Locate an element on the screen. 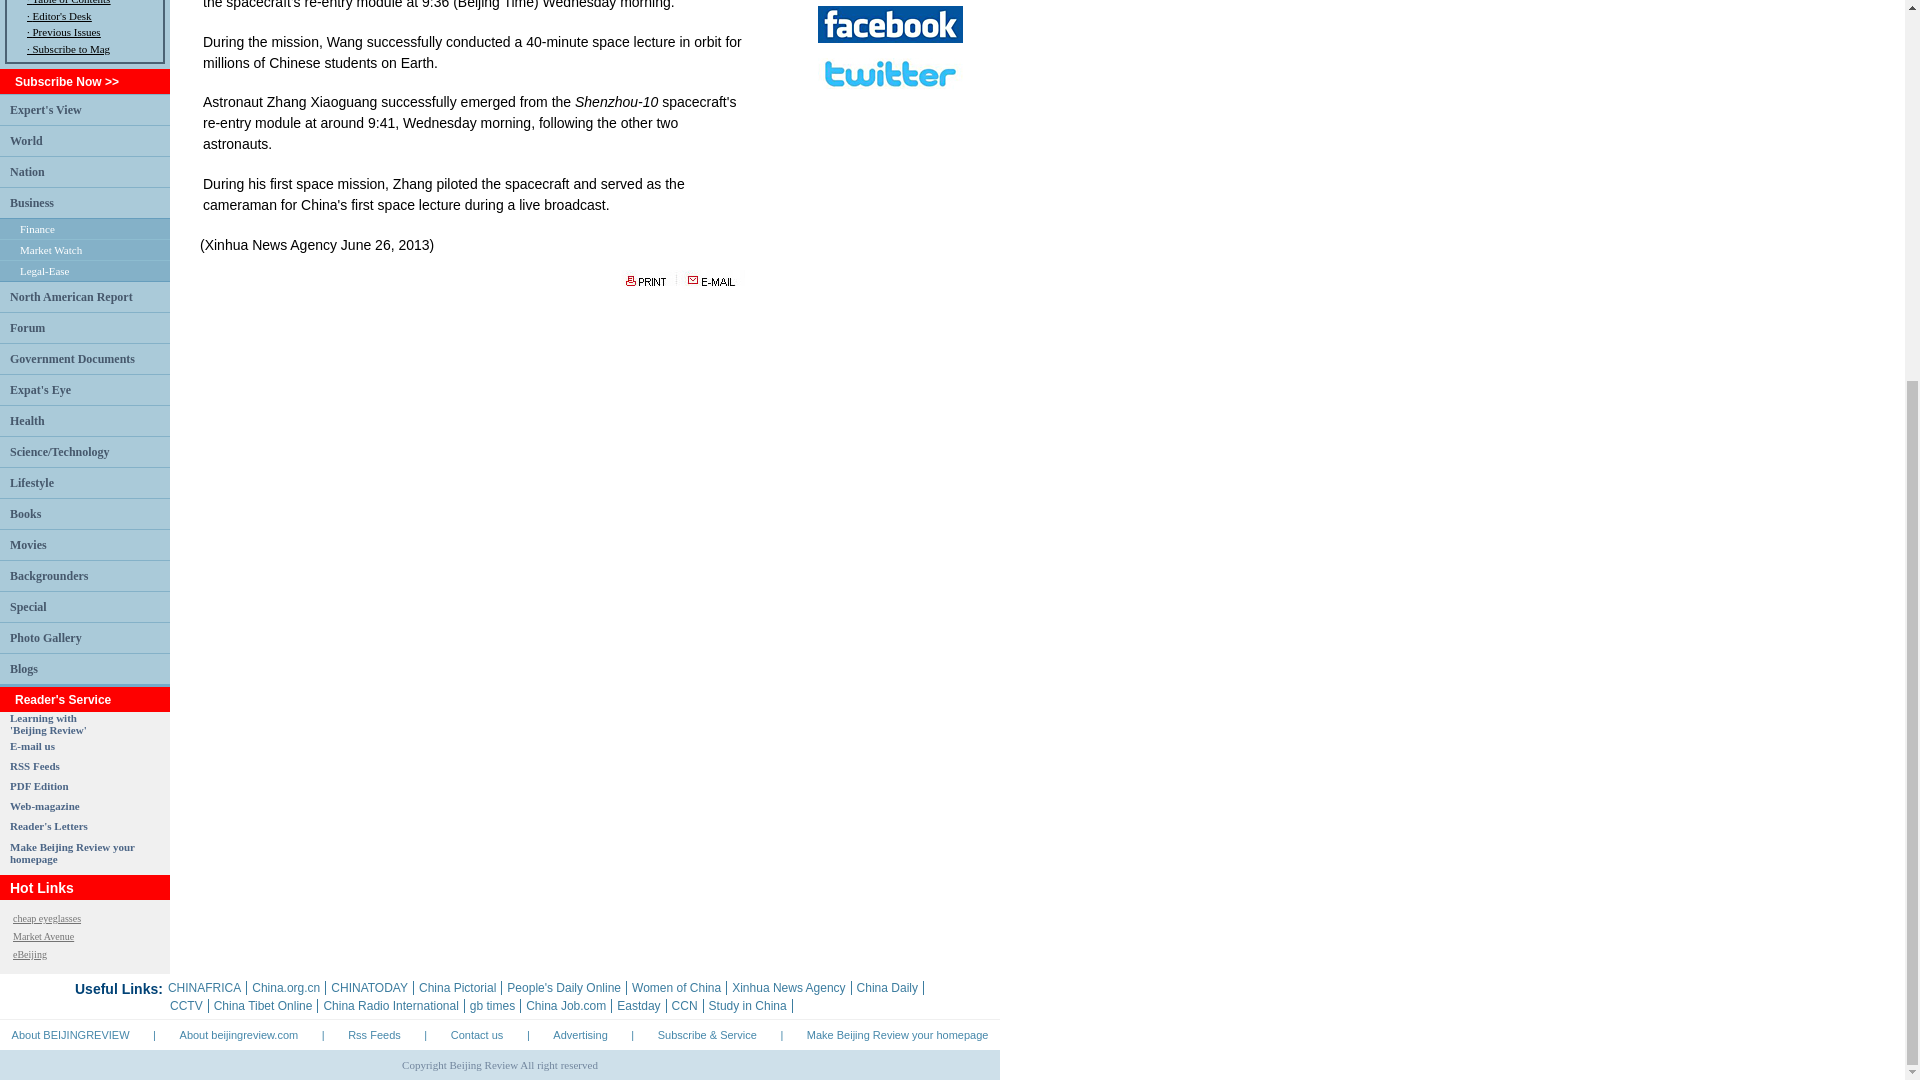 This screenshot has height=1080, width=1920. Books is located at coordinates (24, 512).